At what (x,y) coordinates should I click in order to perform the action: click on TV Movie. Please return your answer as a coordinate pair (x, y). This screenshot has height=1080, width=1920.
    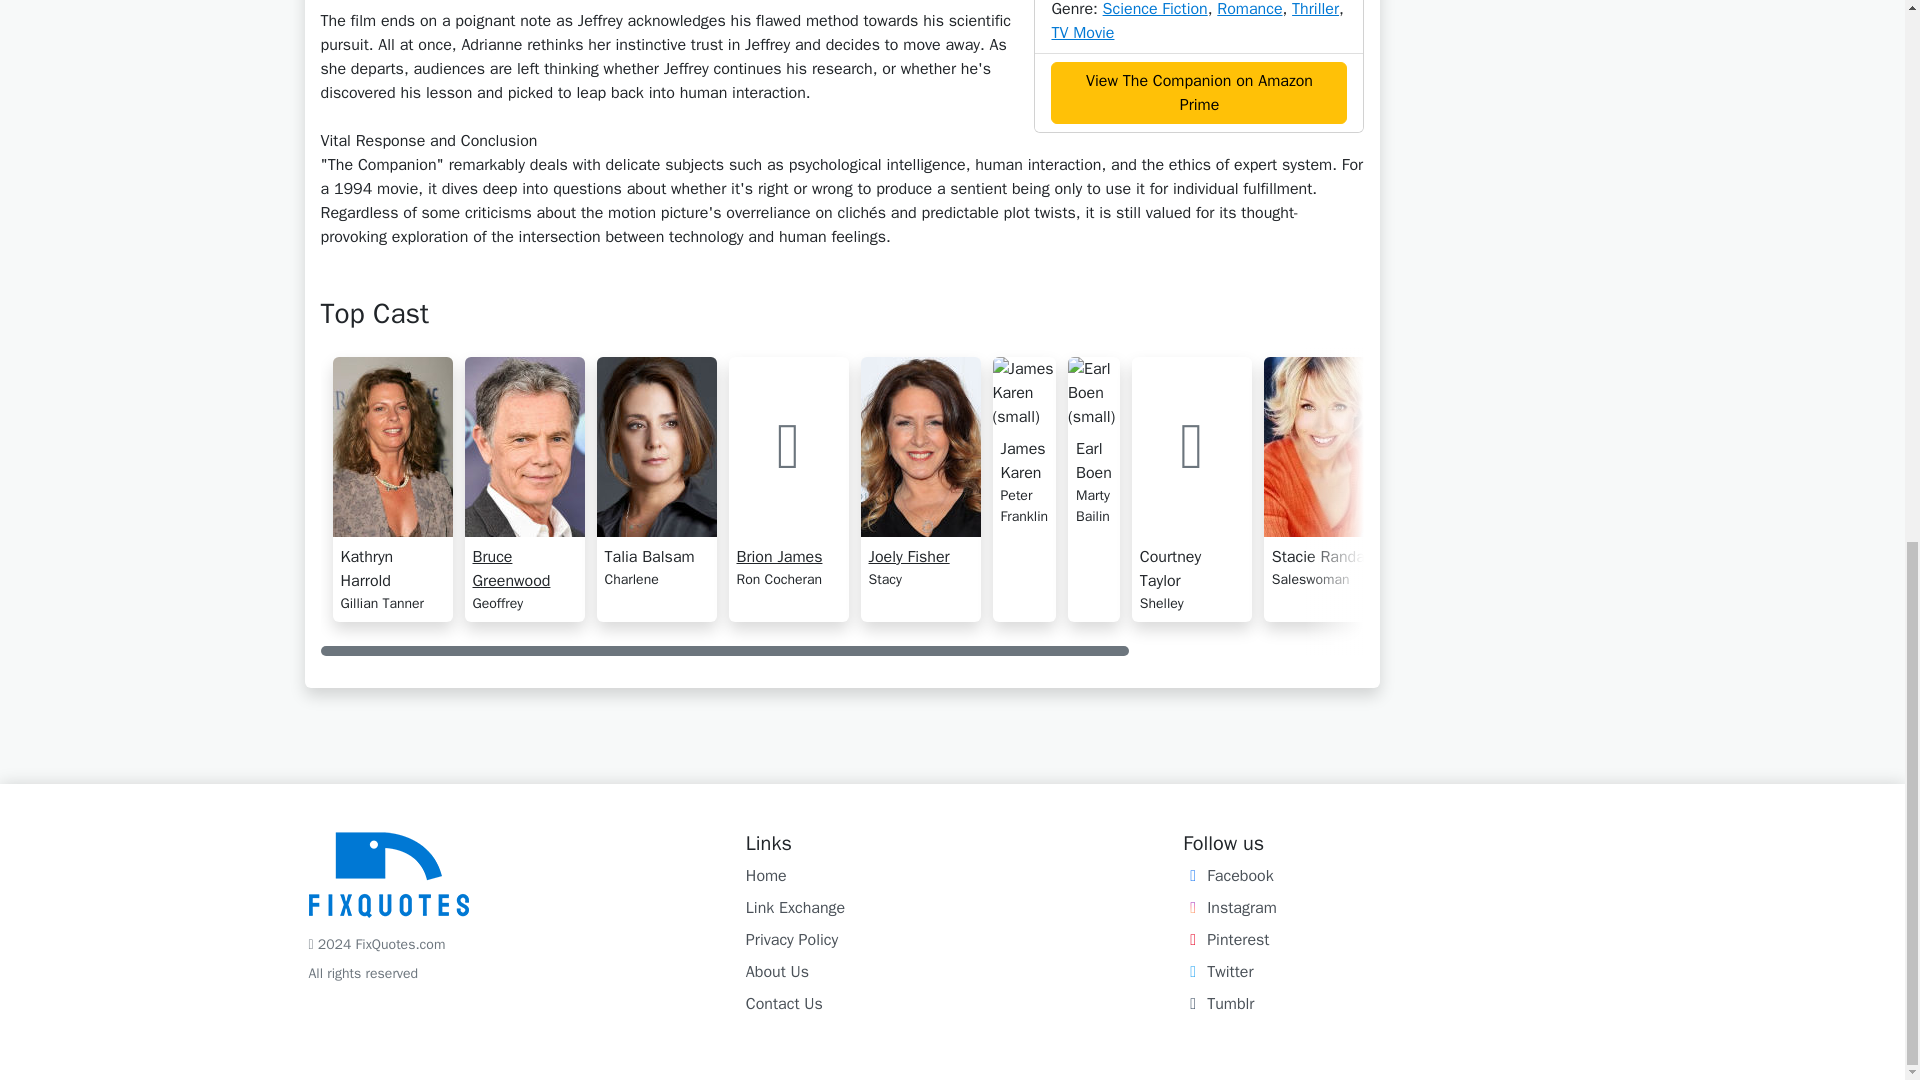
    Looking at the image, I should click on (1082, 32).